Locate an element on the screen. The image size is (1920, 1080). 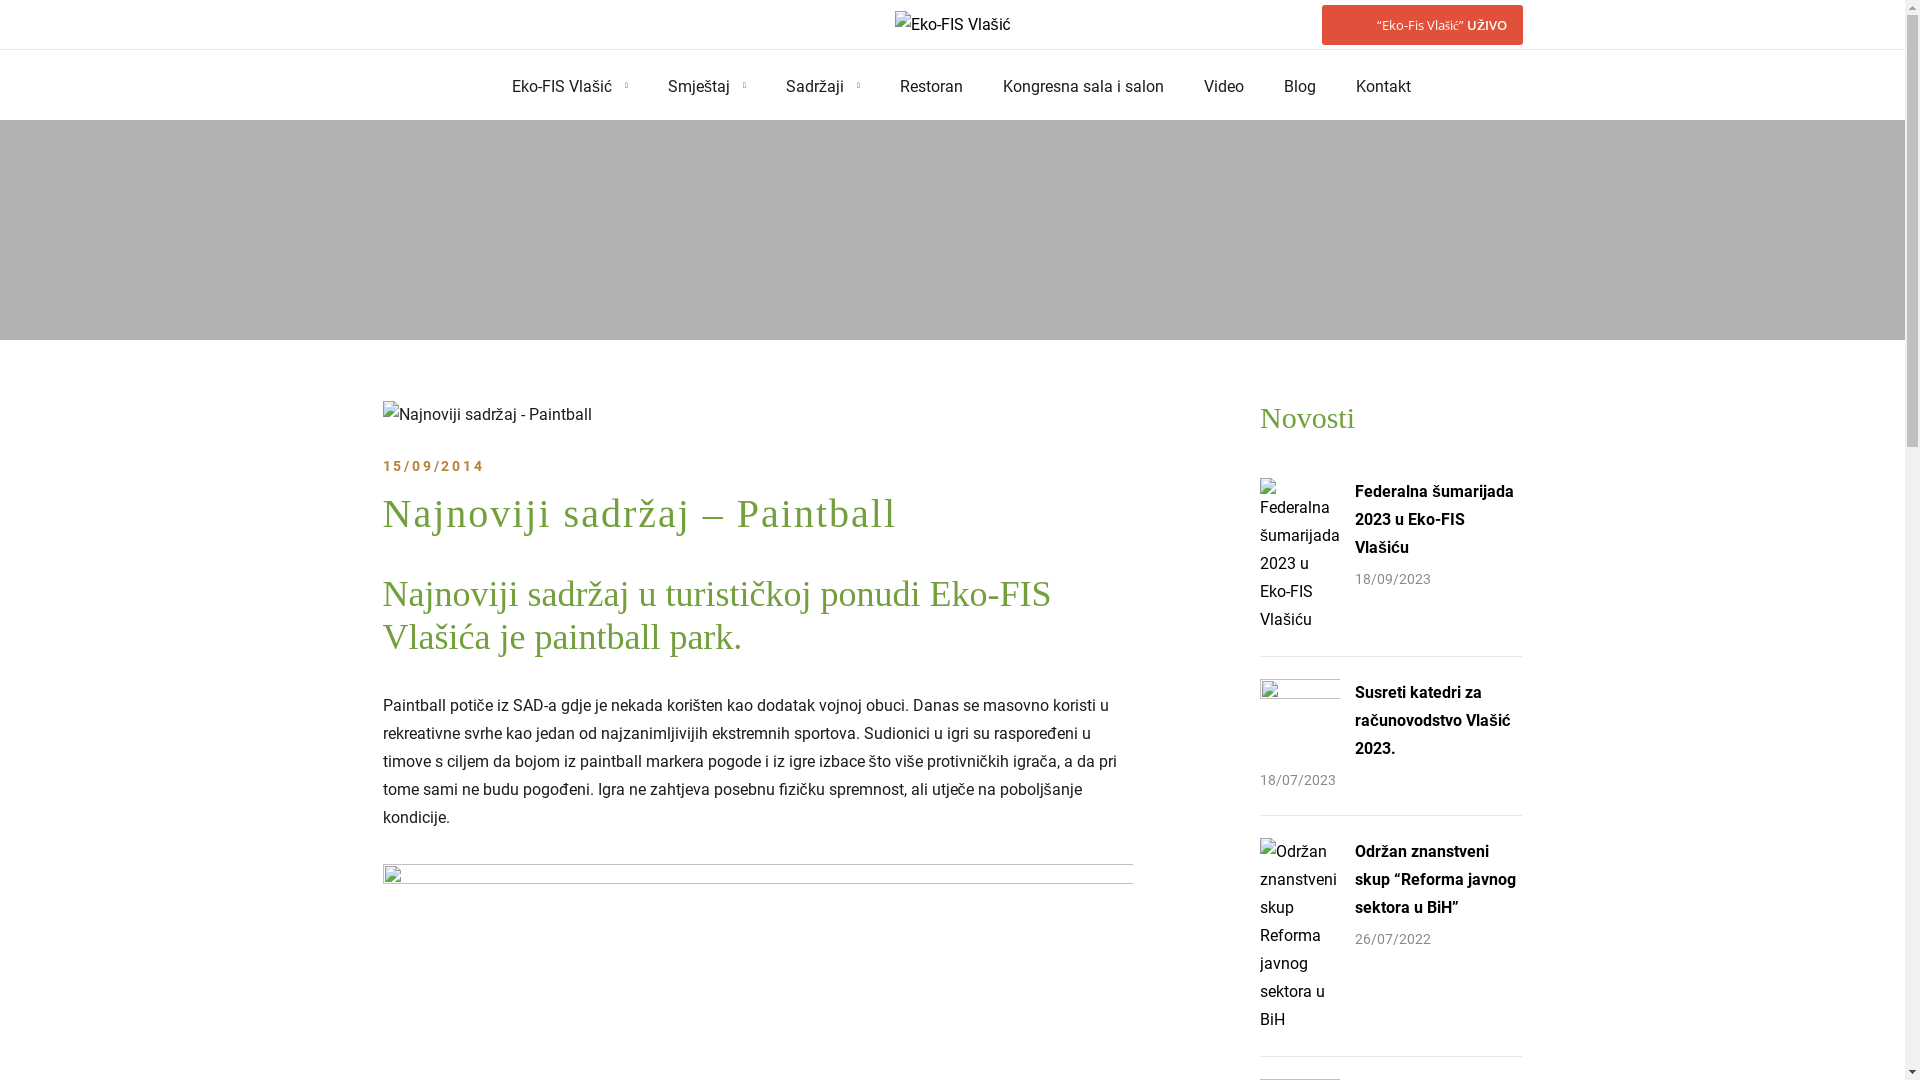
26/07/2022 is located at coordinates (1393, 938).